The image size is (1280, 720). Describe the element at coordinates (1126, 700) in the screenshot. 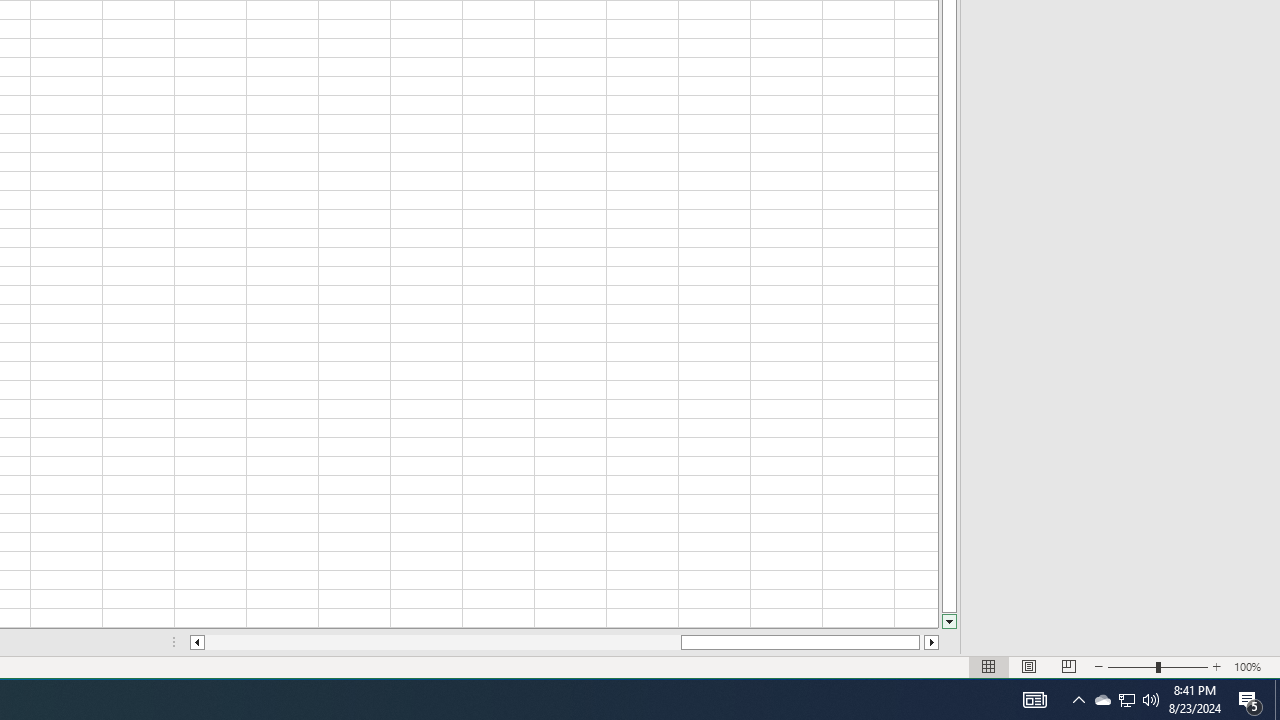

I see `Notification Chevron` at that location.